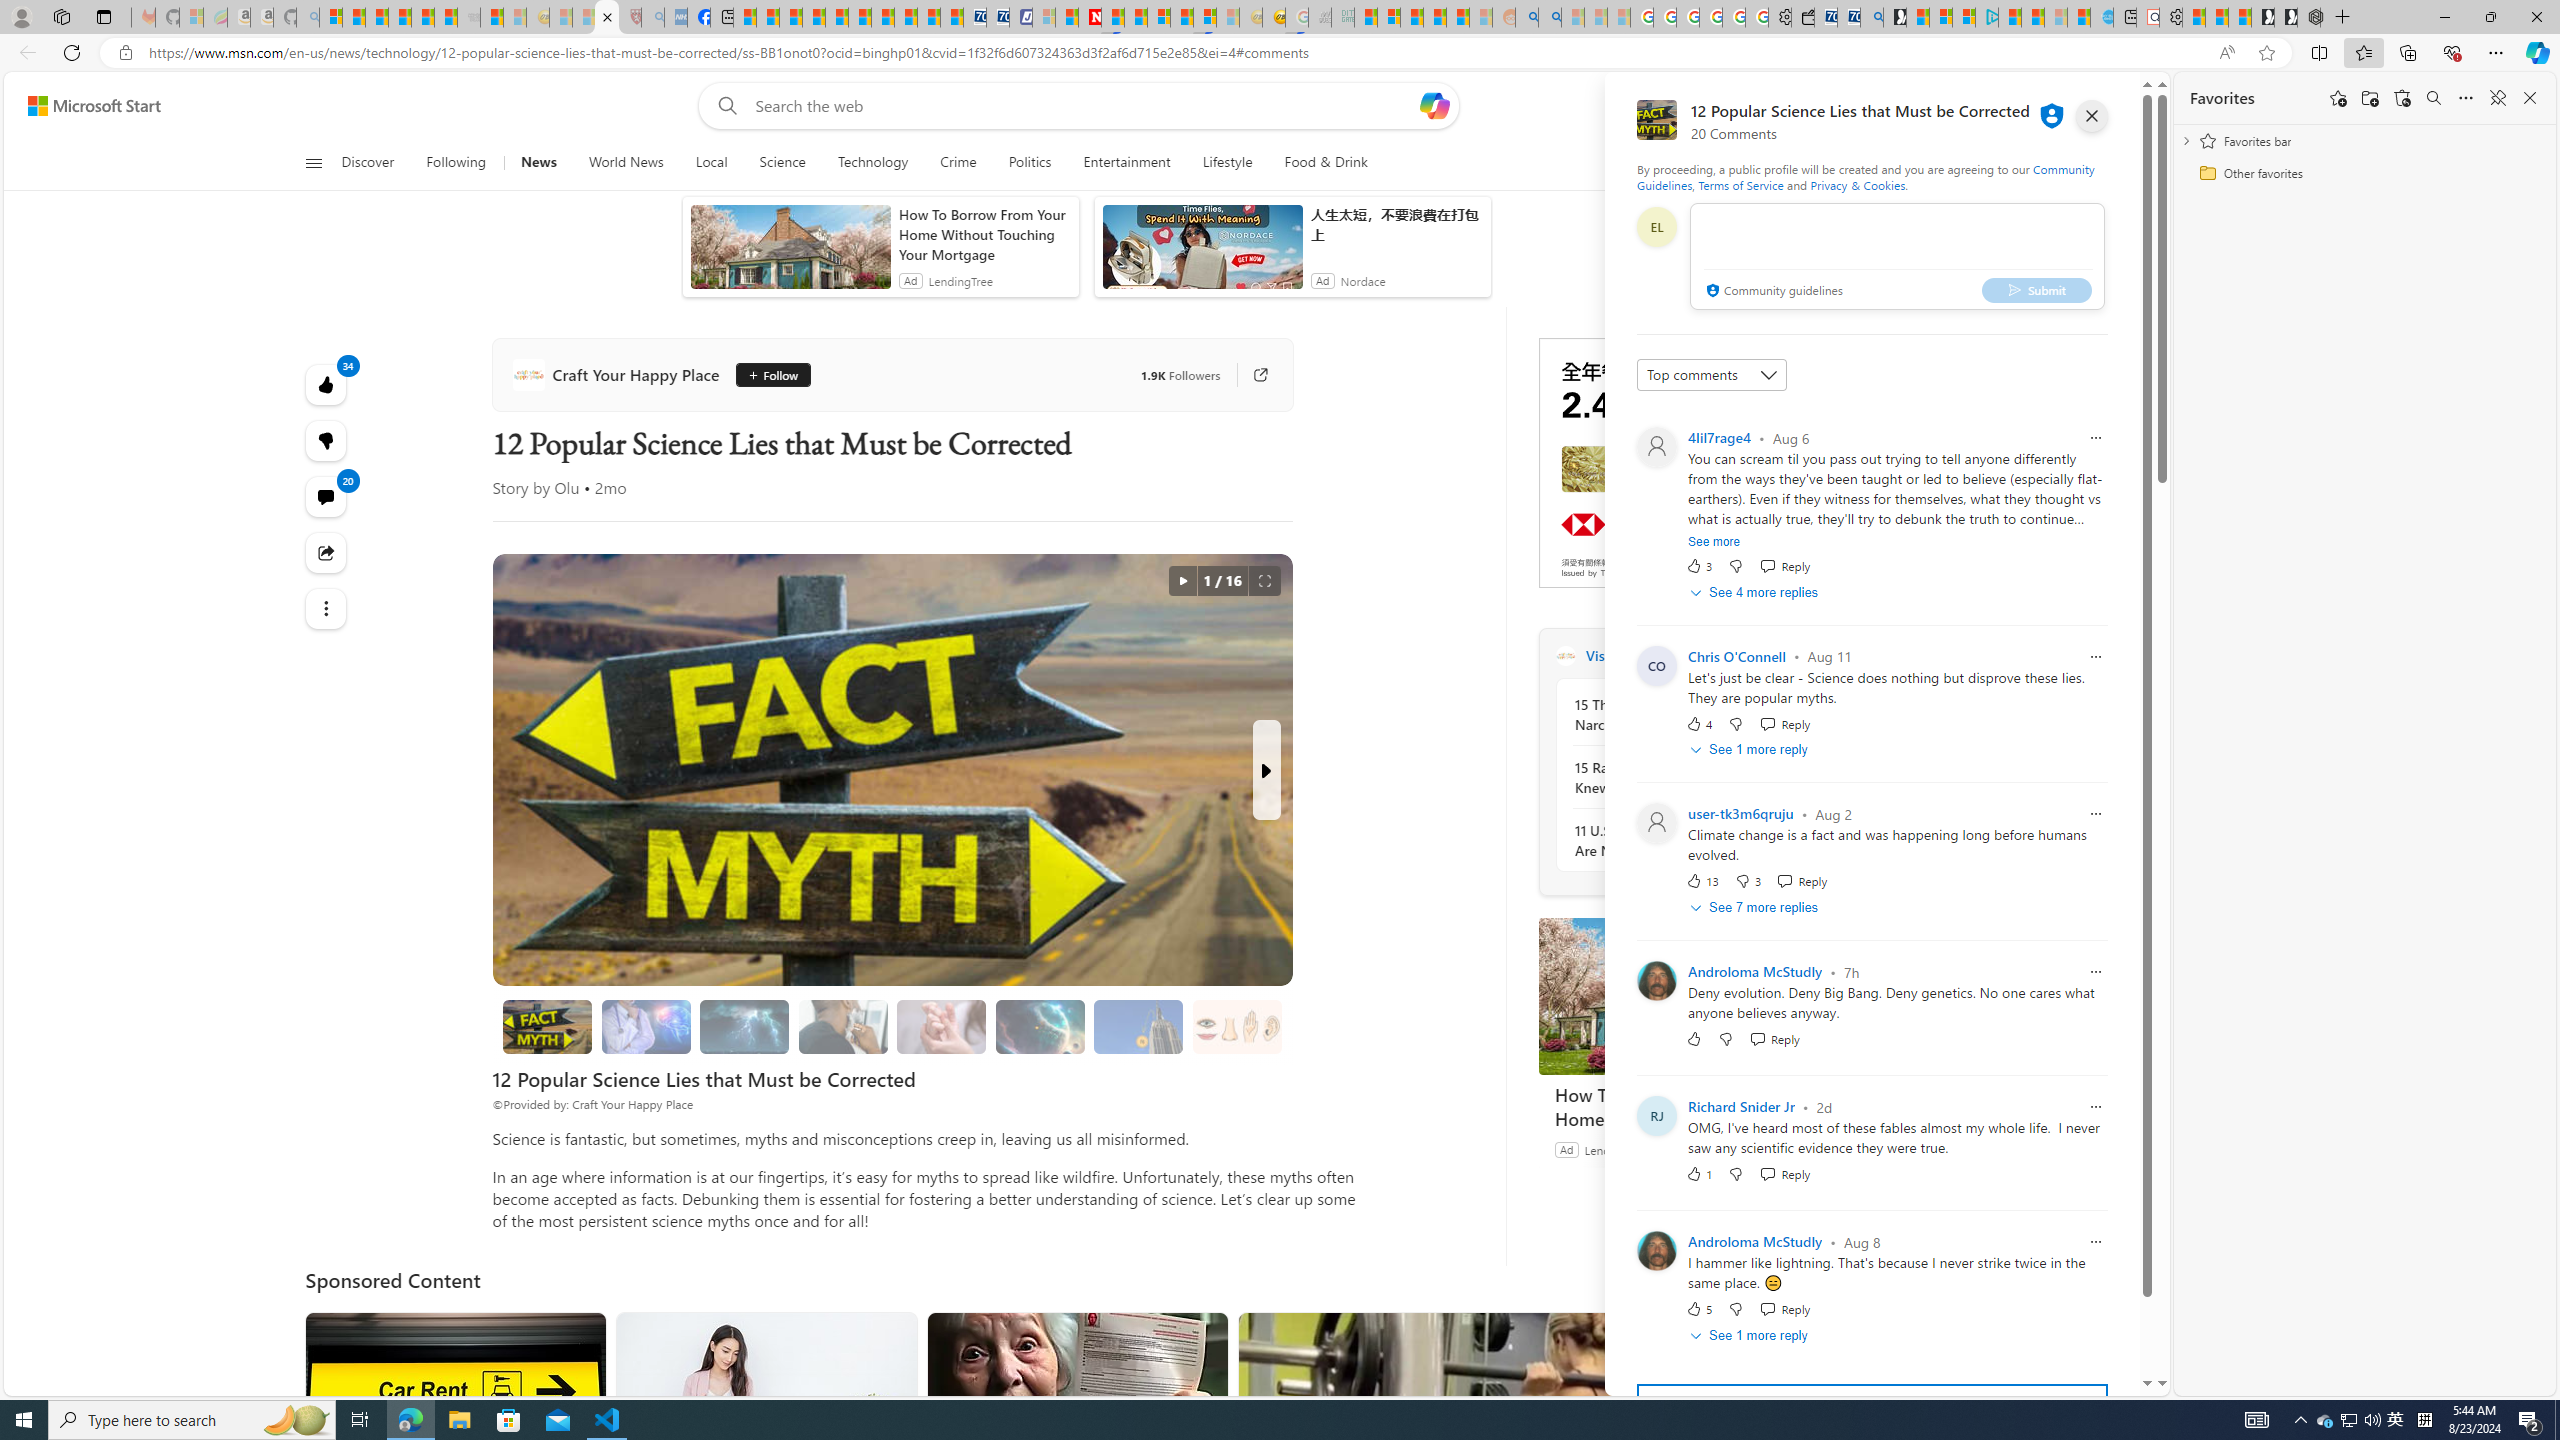  Describe the element at coordinates (1182, 580) in the screenshot. I see `autorotate button` at that location.